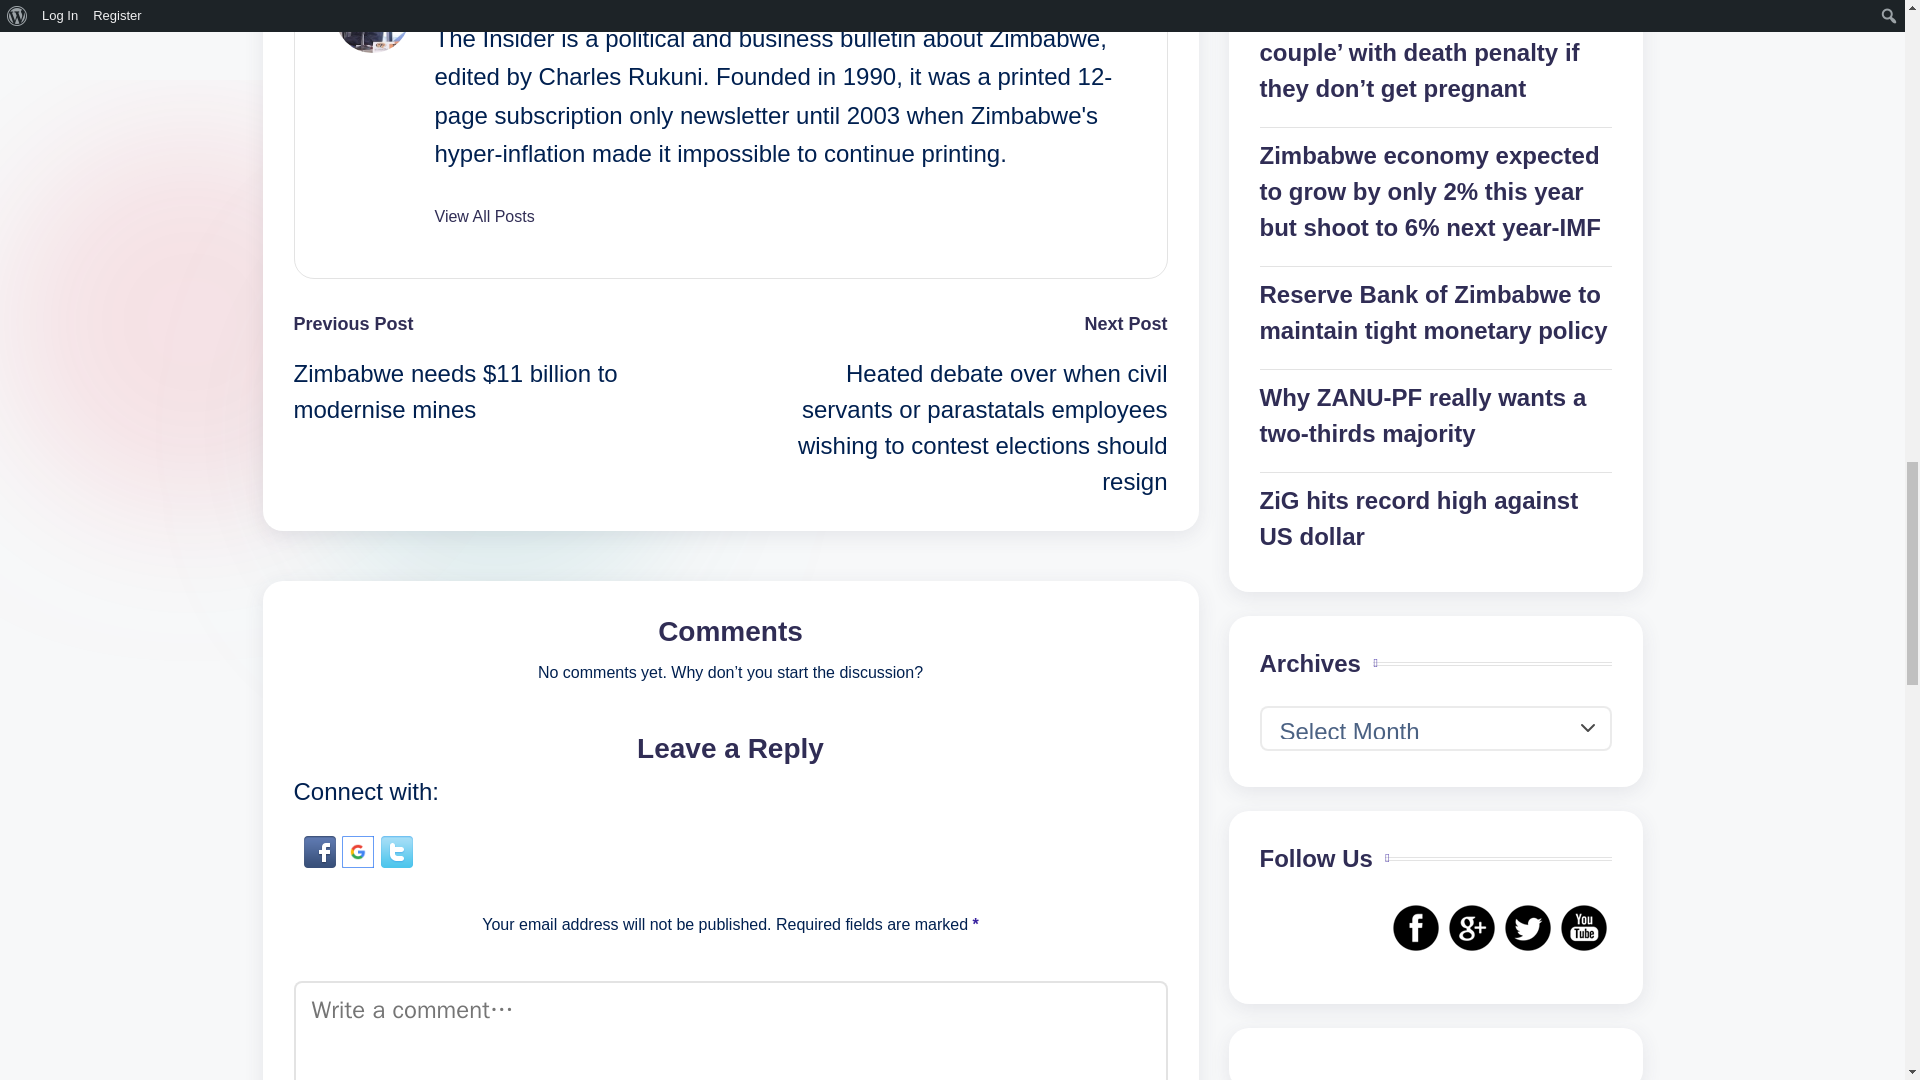 Image resolution: width=1920 pixels, height=1080 pixels. Describe the element at coordinates (522, 4) in the screenshot. I see `Charles Rukuni` at that location.